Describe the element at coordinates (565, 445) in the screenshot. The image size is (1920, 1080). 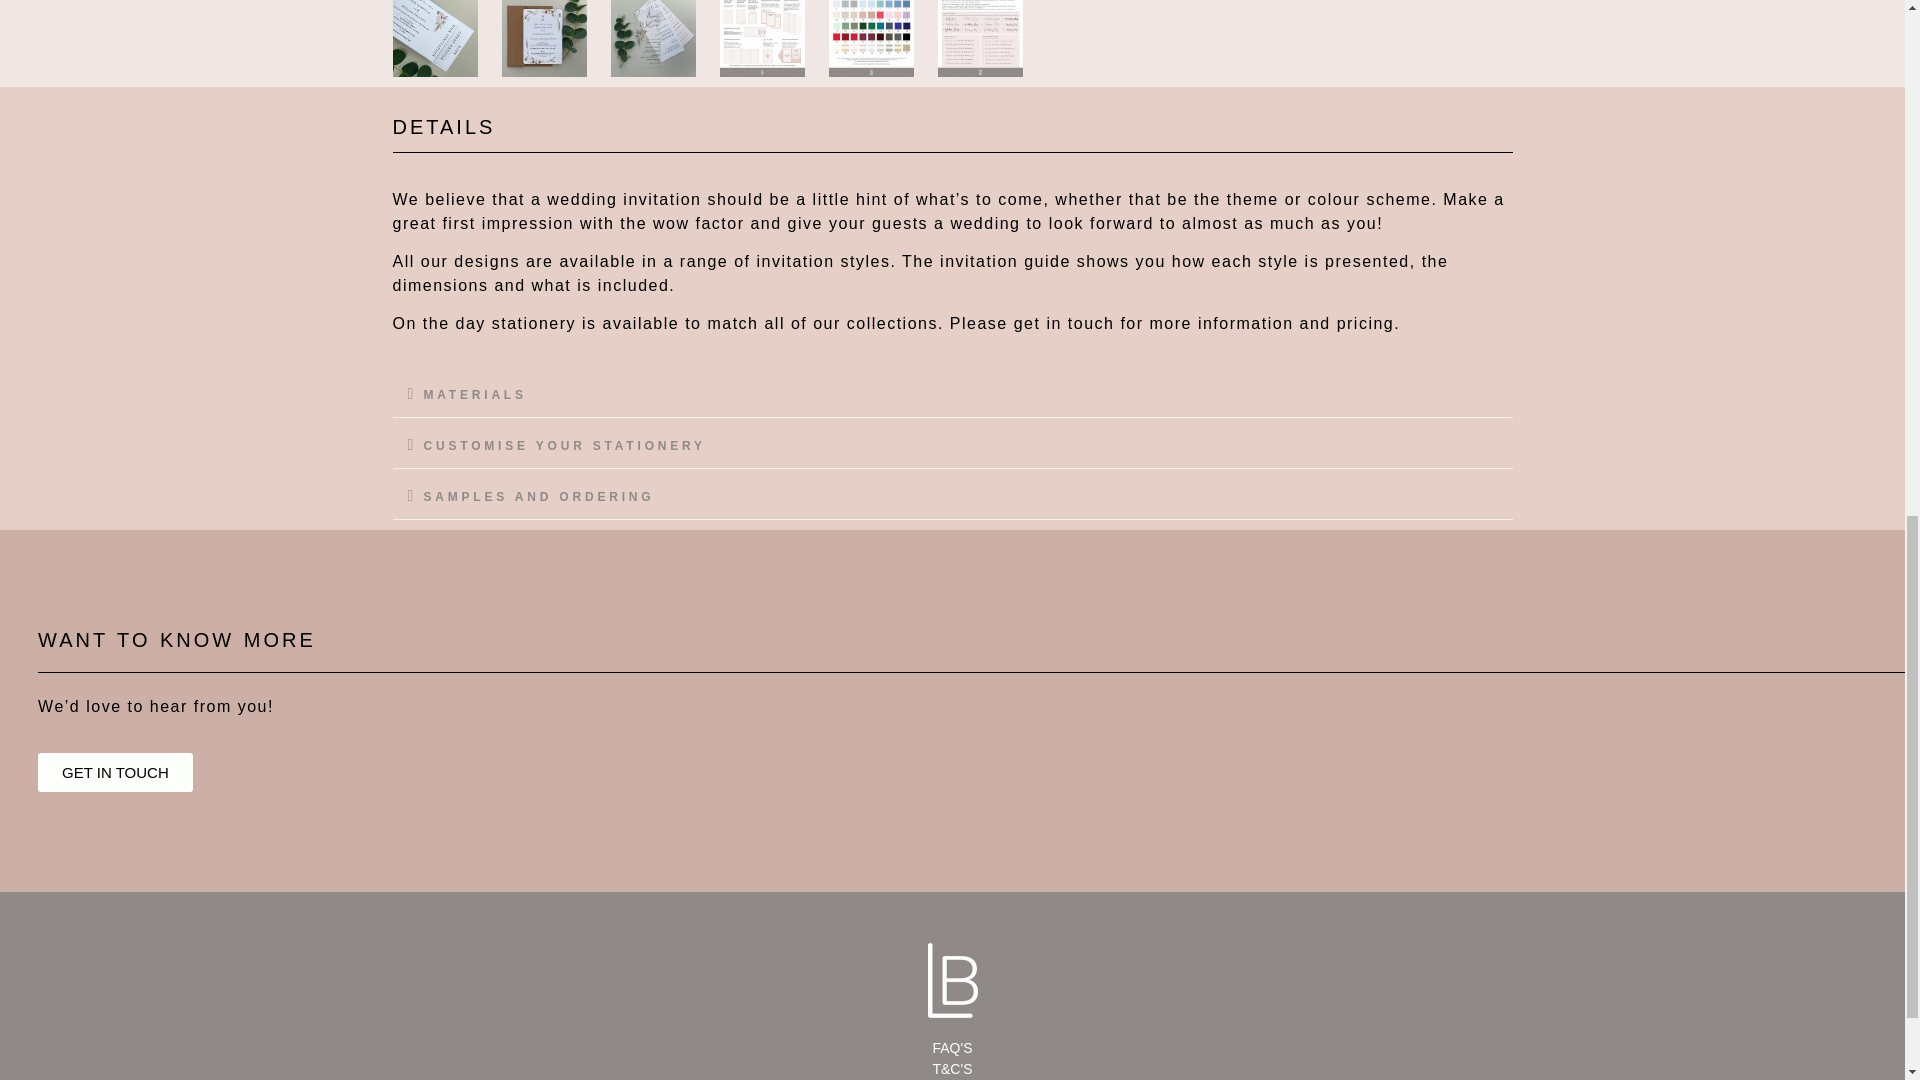
I see `CUSTOMISE YOUR STATIONERY` at that location.